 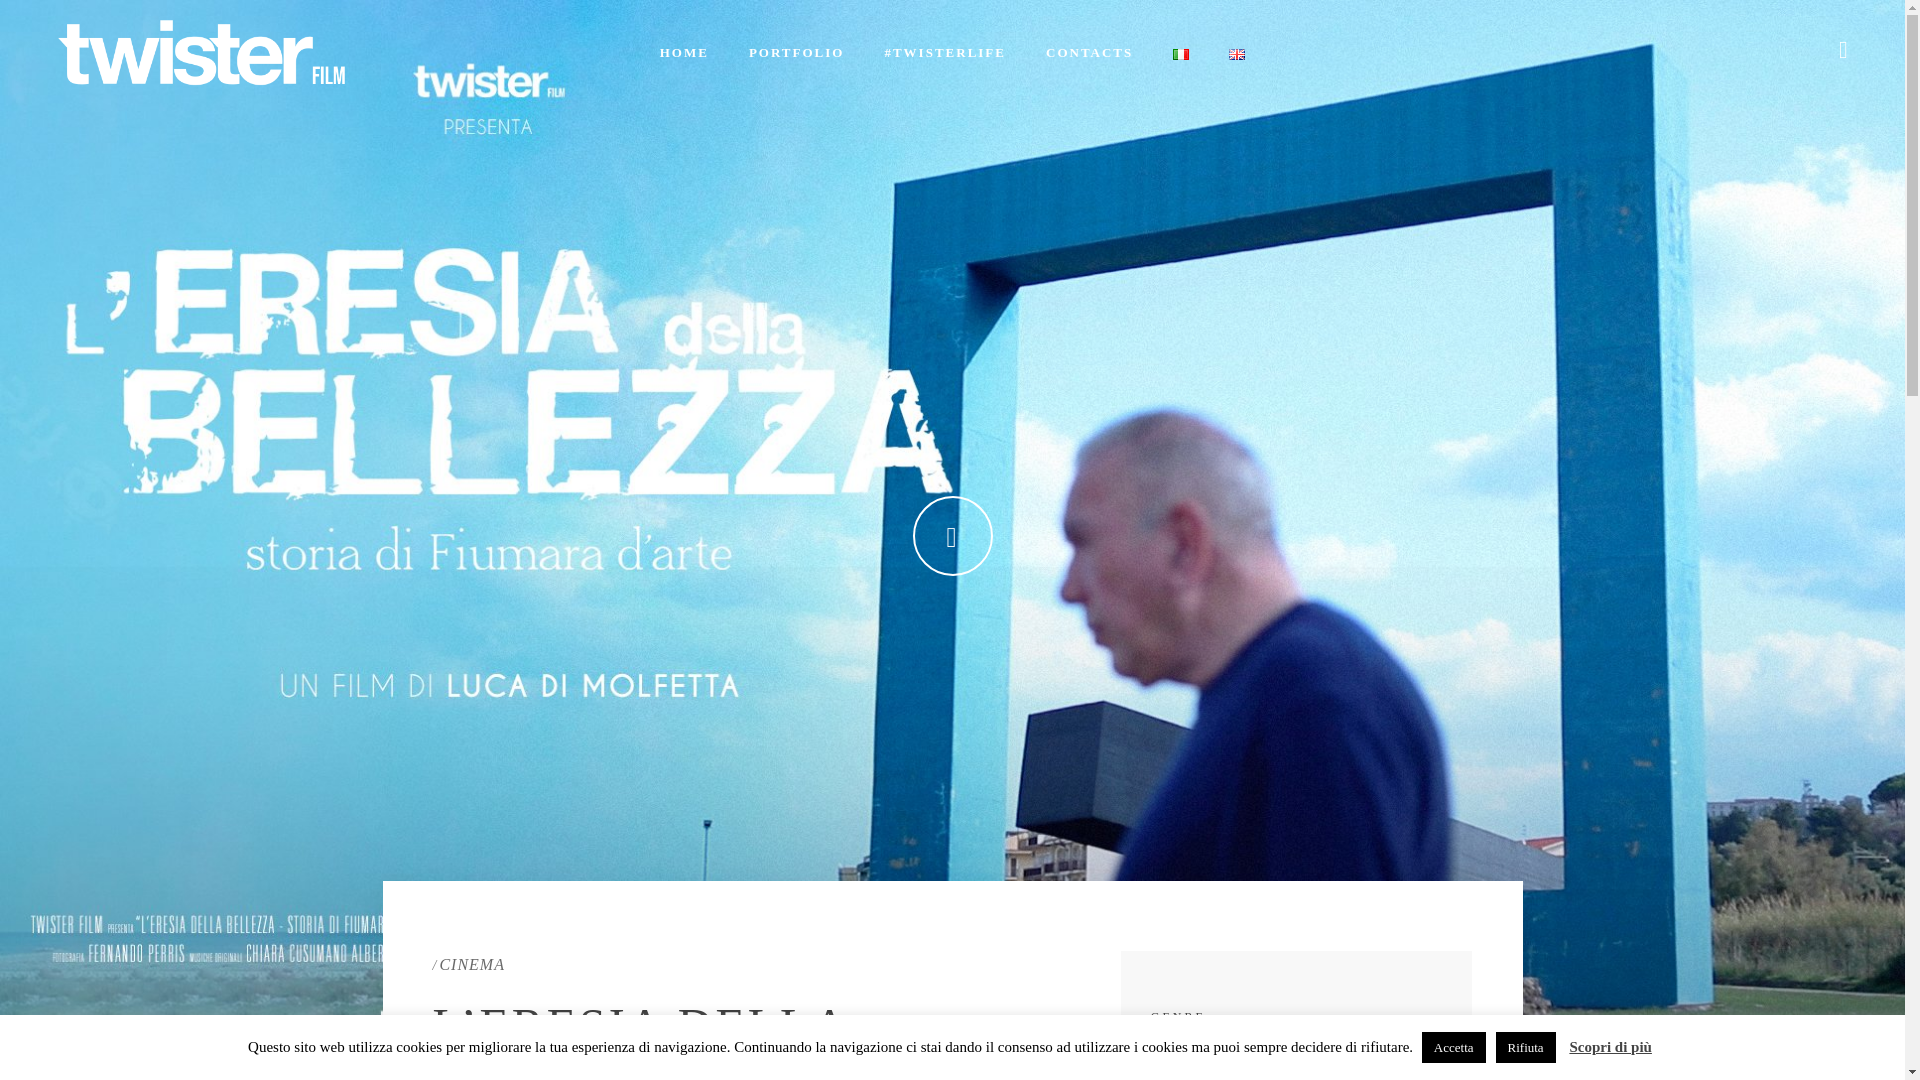 What do you see at coordinates (201, 52) in the screenshot?
I see `Twister film - Official page` at bounding box center [201, 52].